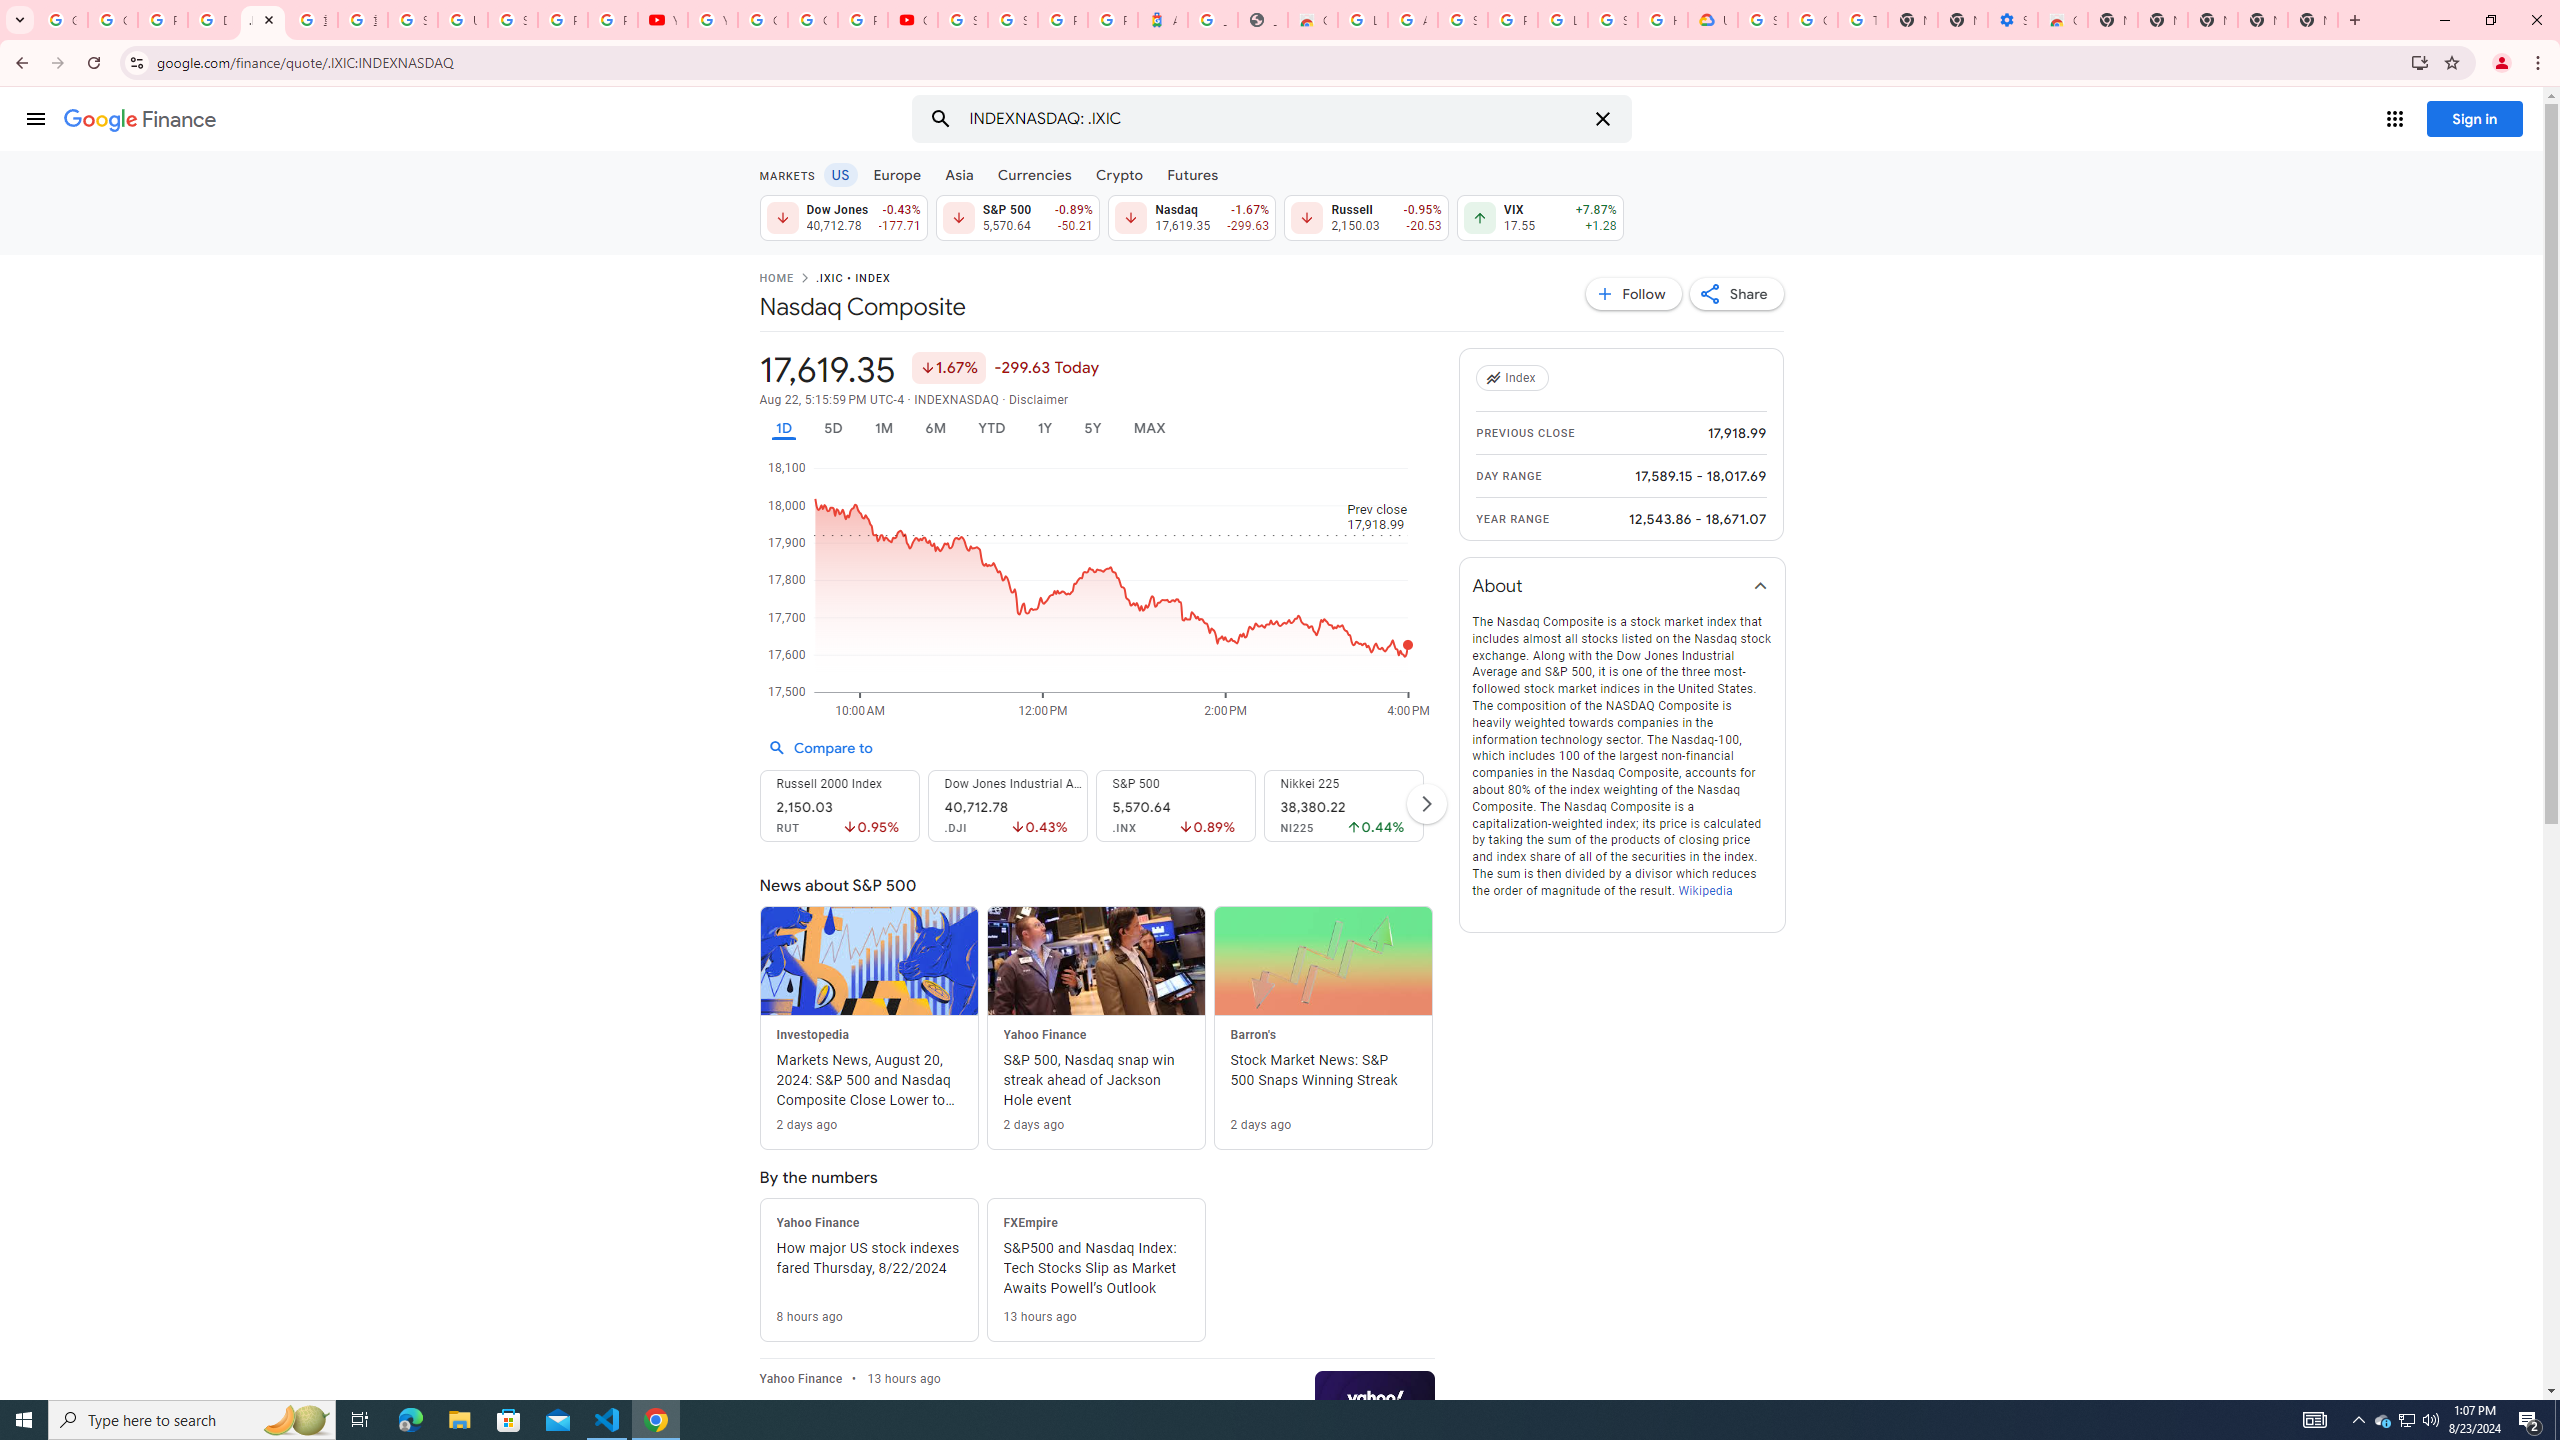 Image resolution: width=2560 pixels, height=1440 pixels. What do you see at coordinates (775, 280) in the screenshot?
I see `HOME` at bounding box center [775, 280].